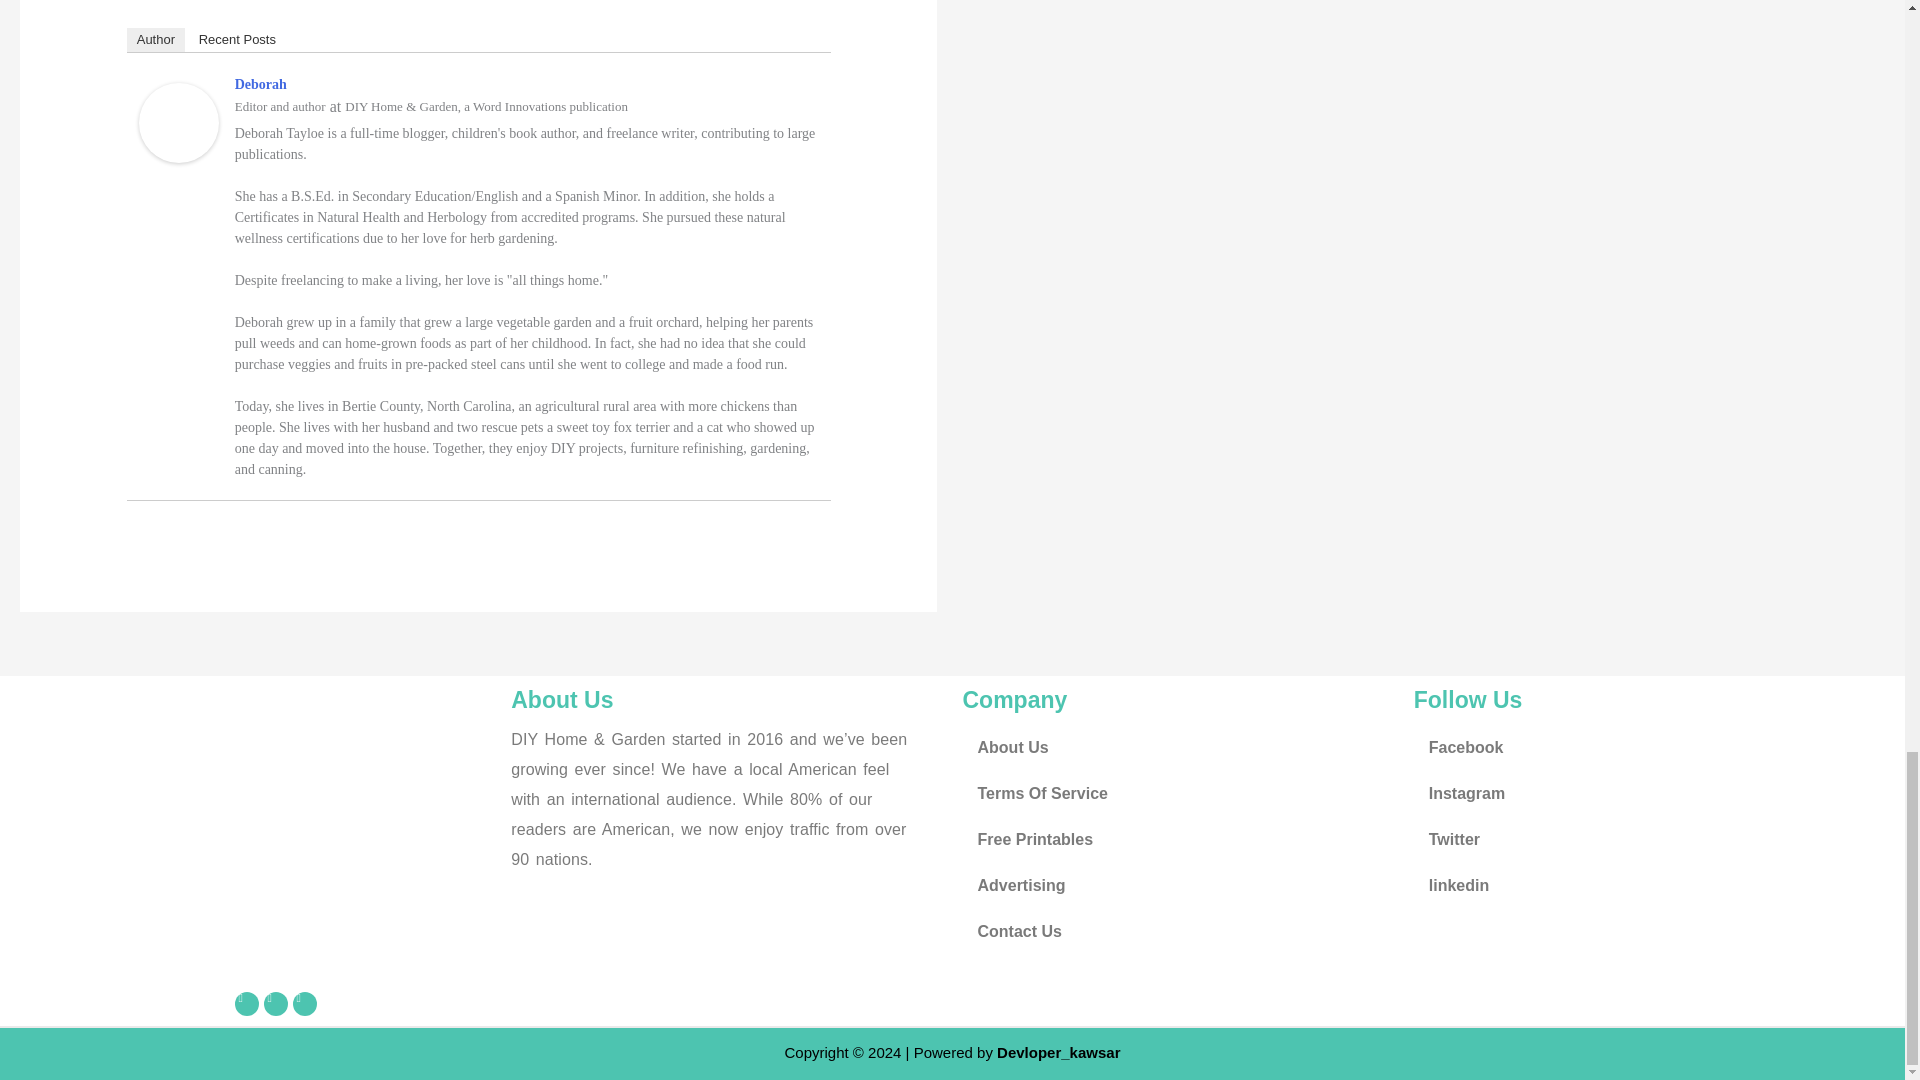 The width and height of the screenshot is (1920, 1080). I want to click on Contact Us, so click(1177, 932).